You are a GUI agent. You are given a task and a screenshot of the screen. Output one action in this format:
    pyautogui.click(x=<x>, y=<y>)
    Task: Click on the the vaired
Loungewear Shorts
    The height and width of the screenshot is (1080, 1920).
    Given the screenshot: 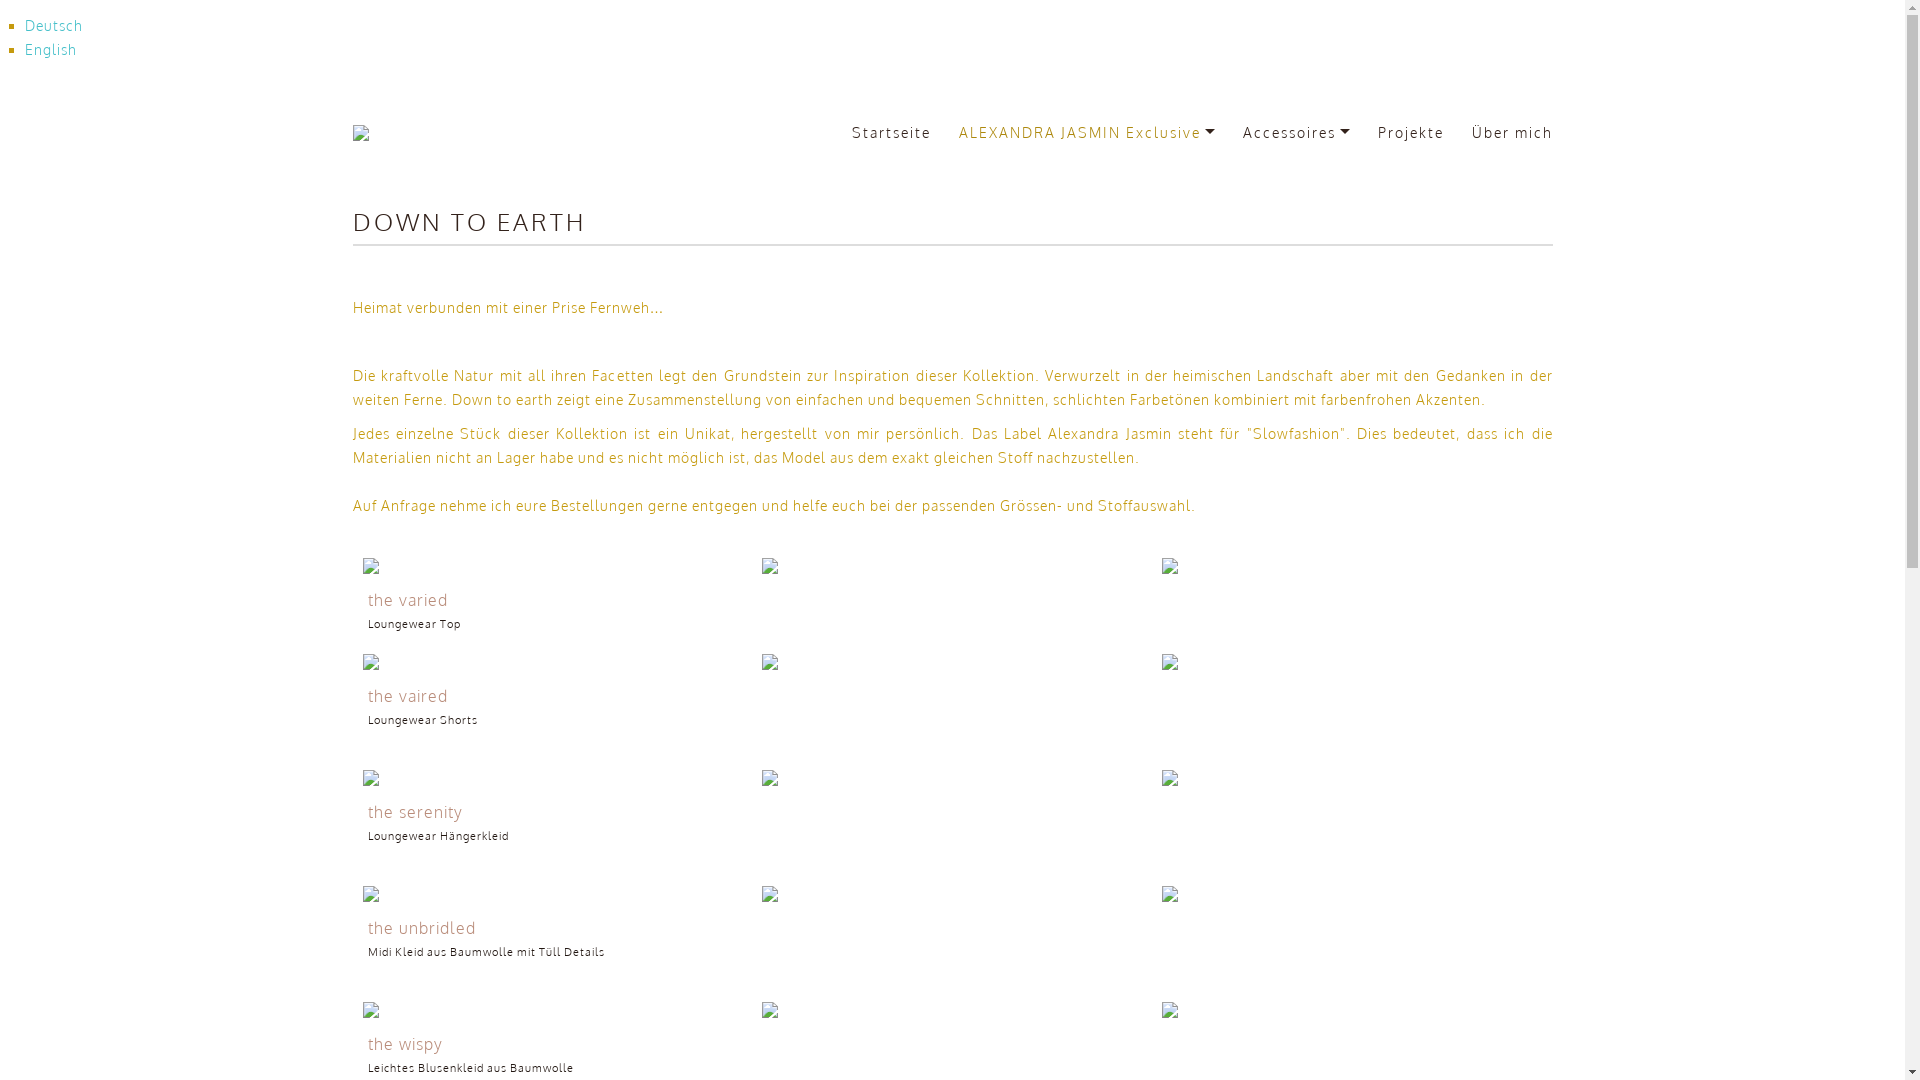 What is the action you would take?
    pyautogui.click(x=553, y=708)
    